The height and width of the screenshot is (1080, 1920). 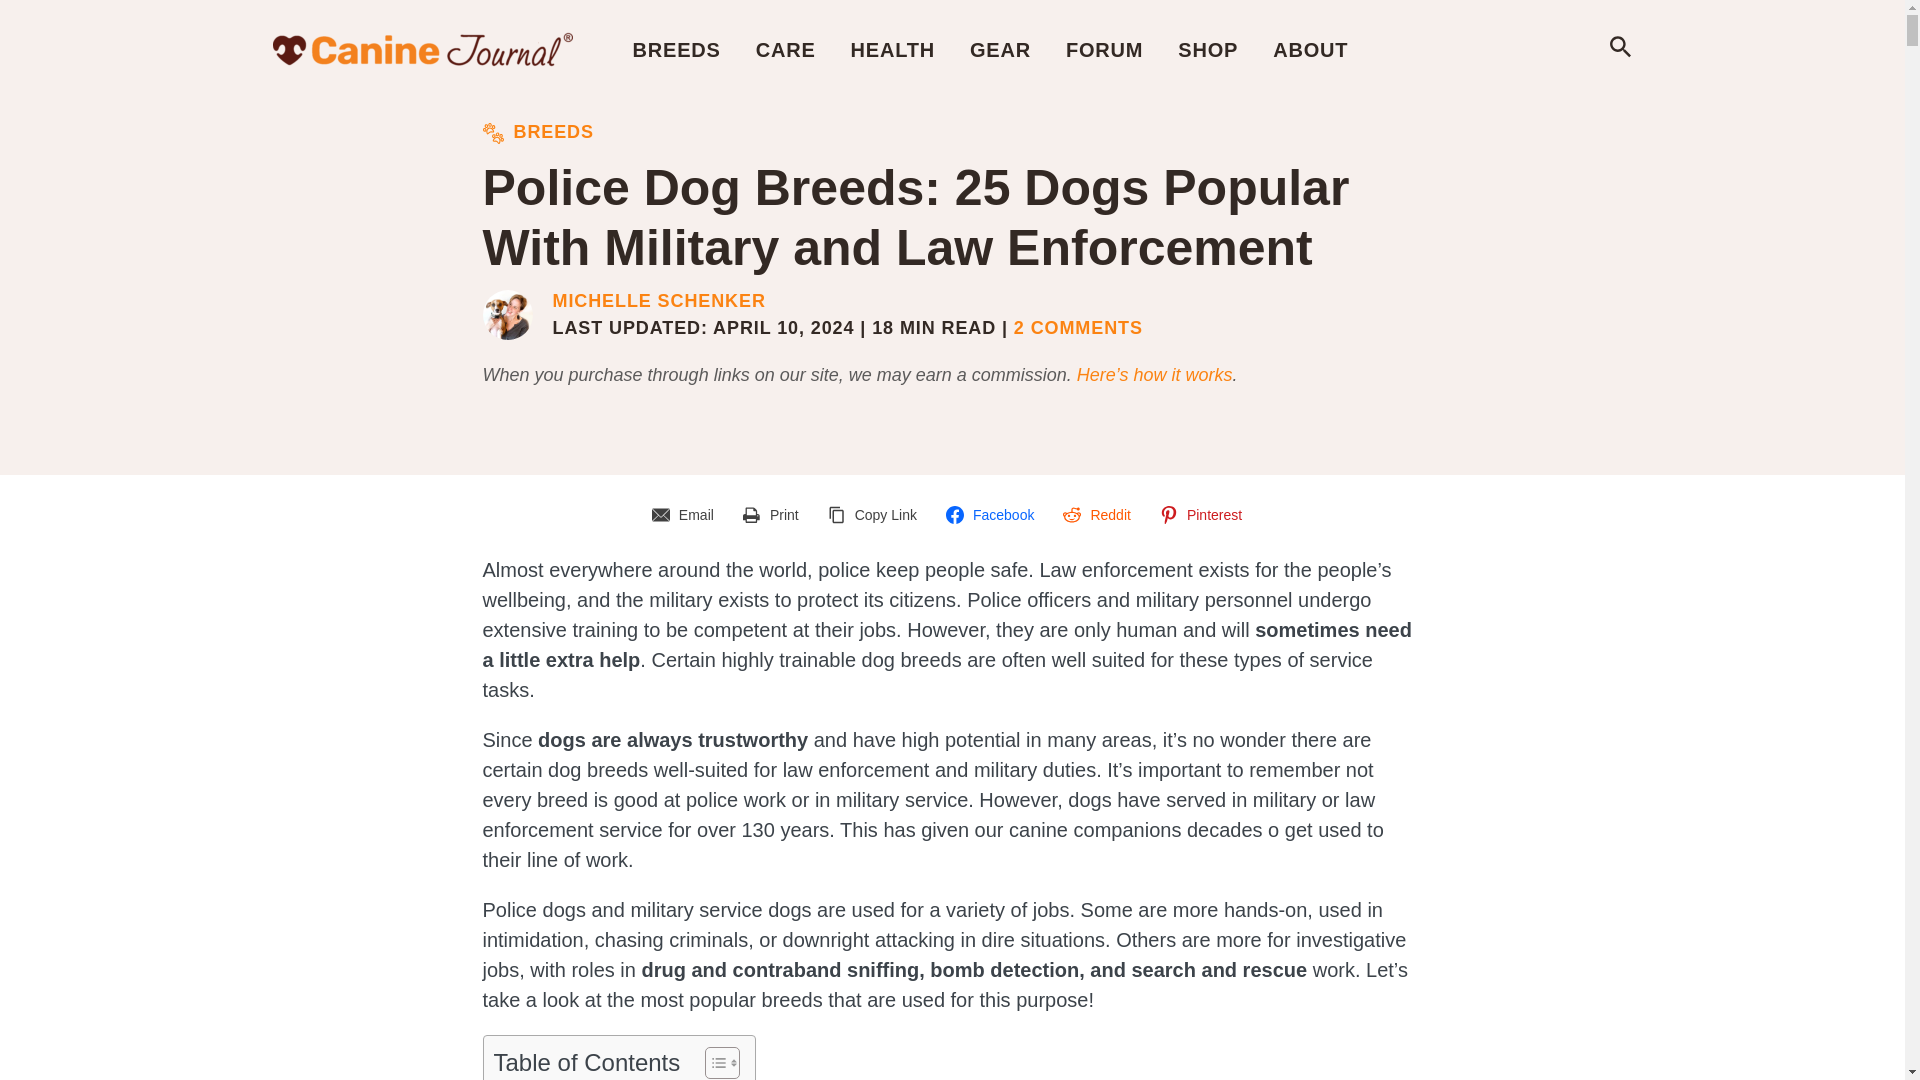 What do you see at coordinates (676, 49) in the screenshot?
I see `BREEDS` at bounding box center [676, 49].